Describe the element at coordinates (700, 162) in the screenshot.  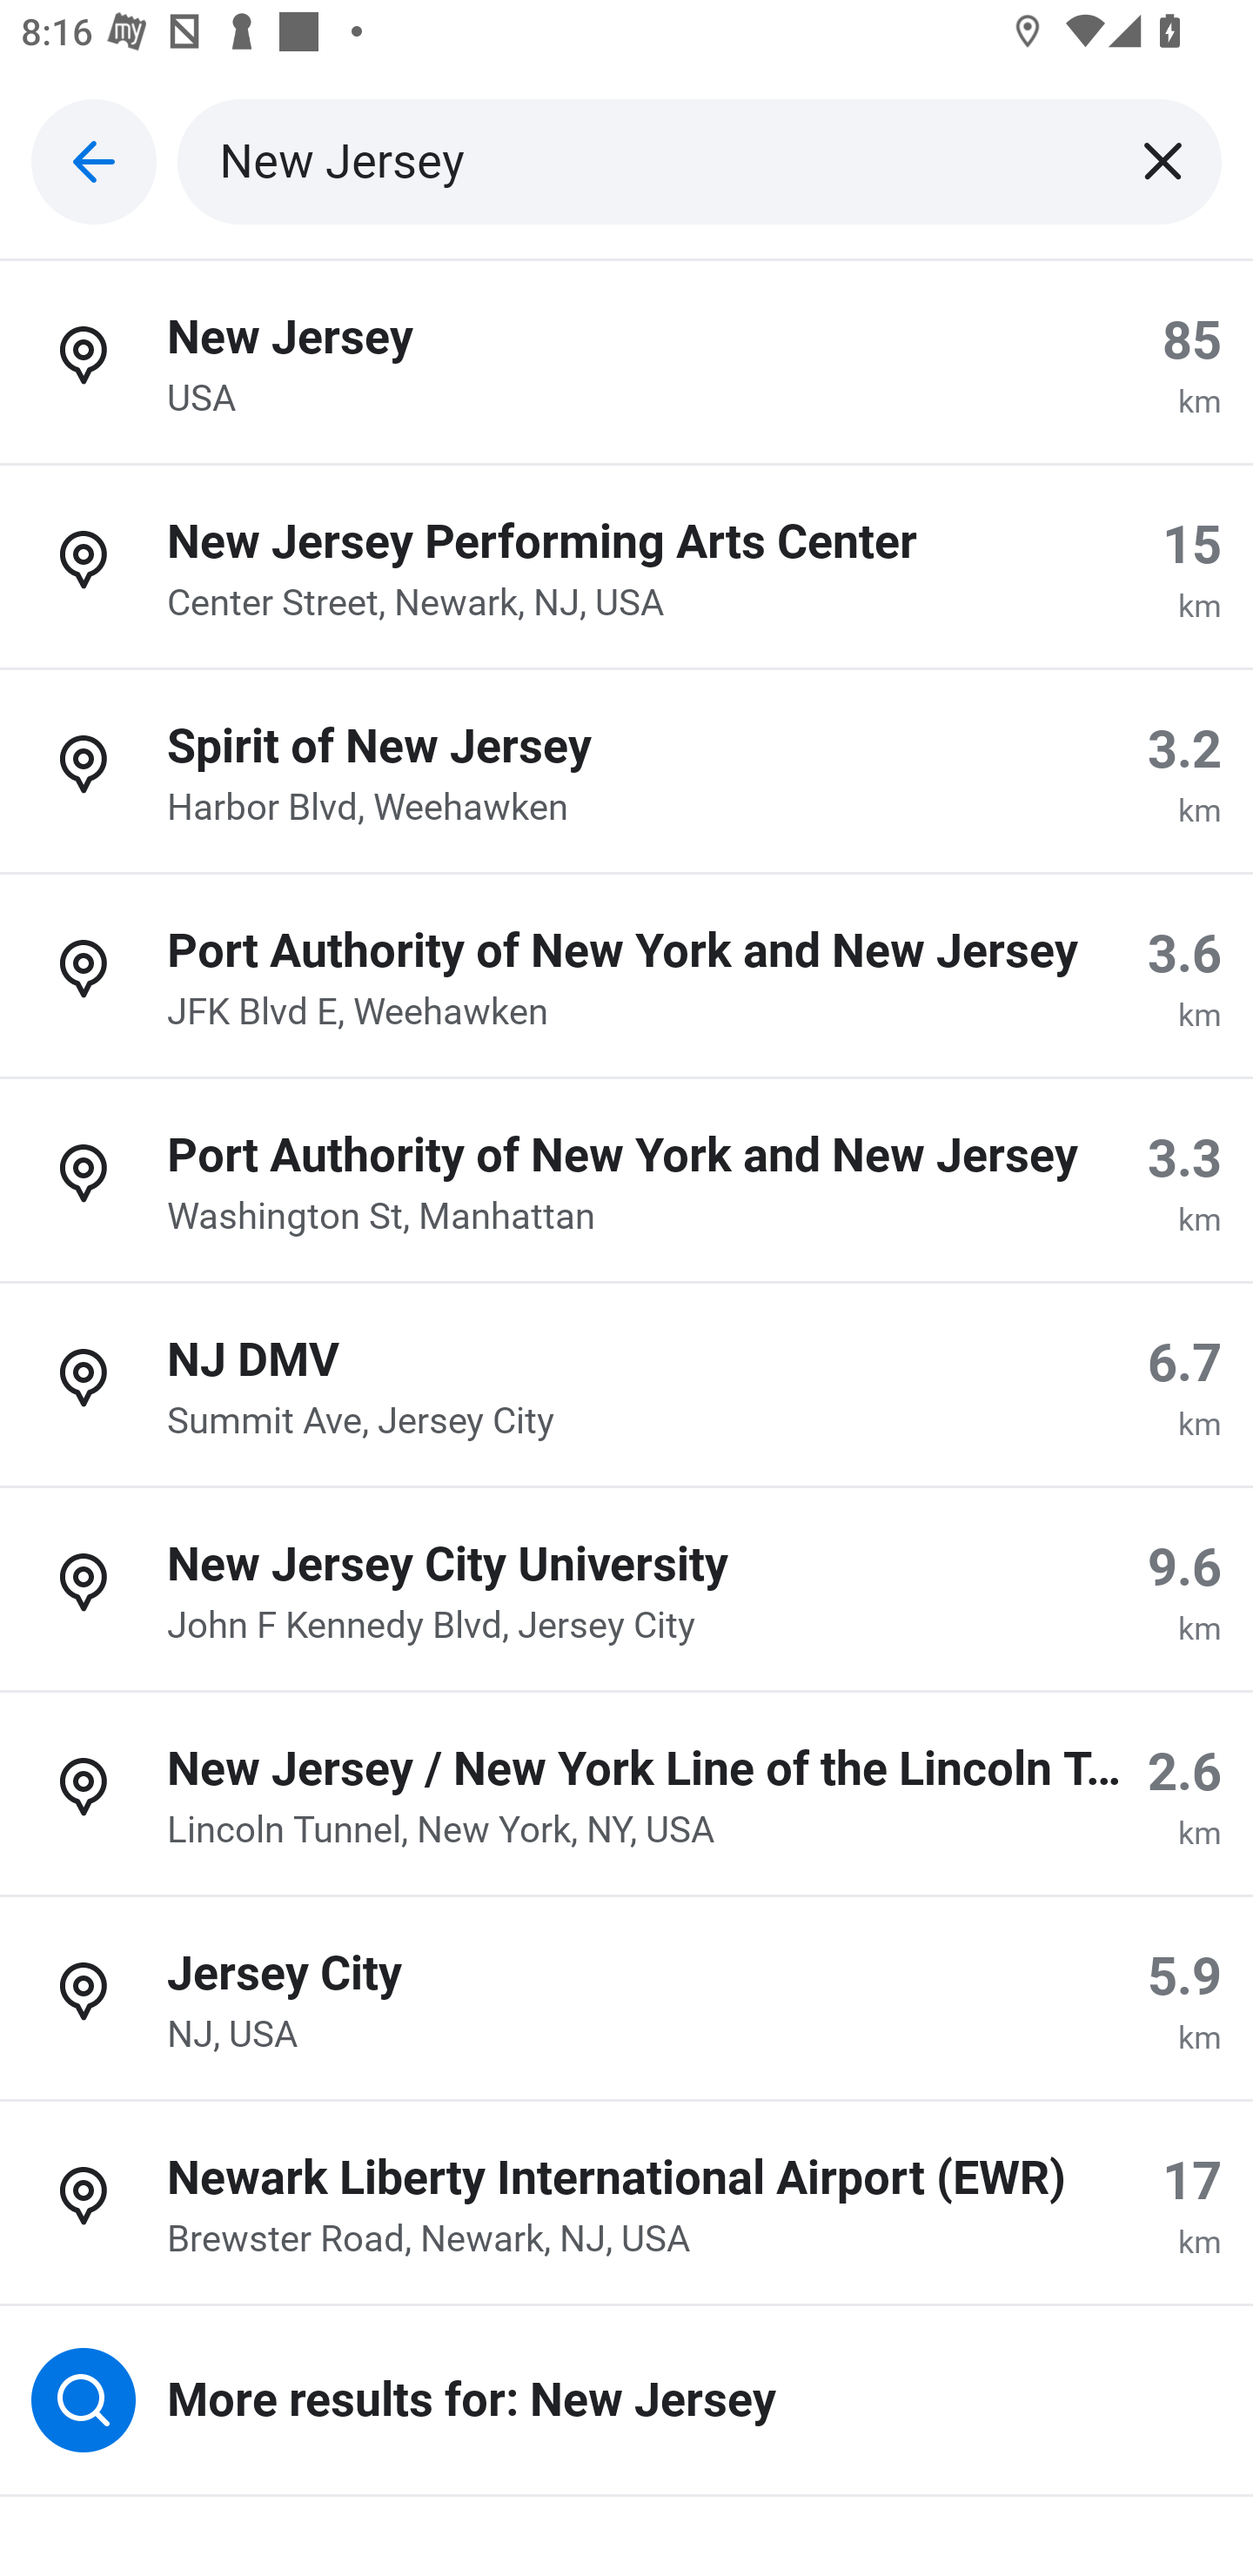
I see `New Jersey sideMenuSearchBox` at that location.